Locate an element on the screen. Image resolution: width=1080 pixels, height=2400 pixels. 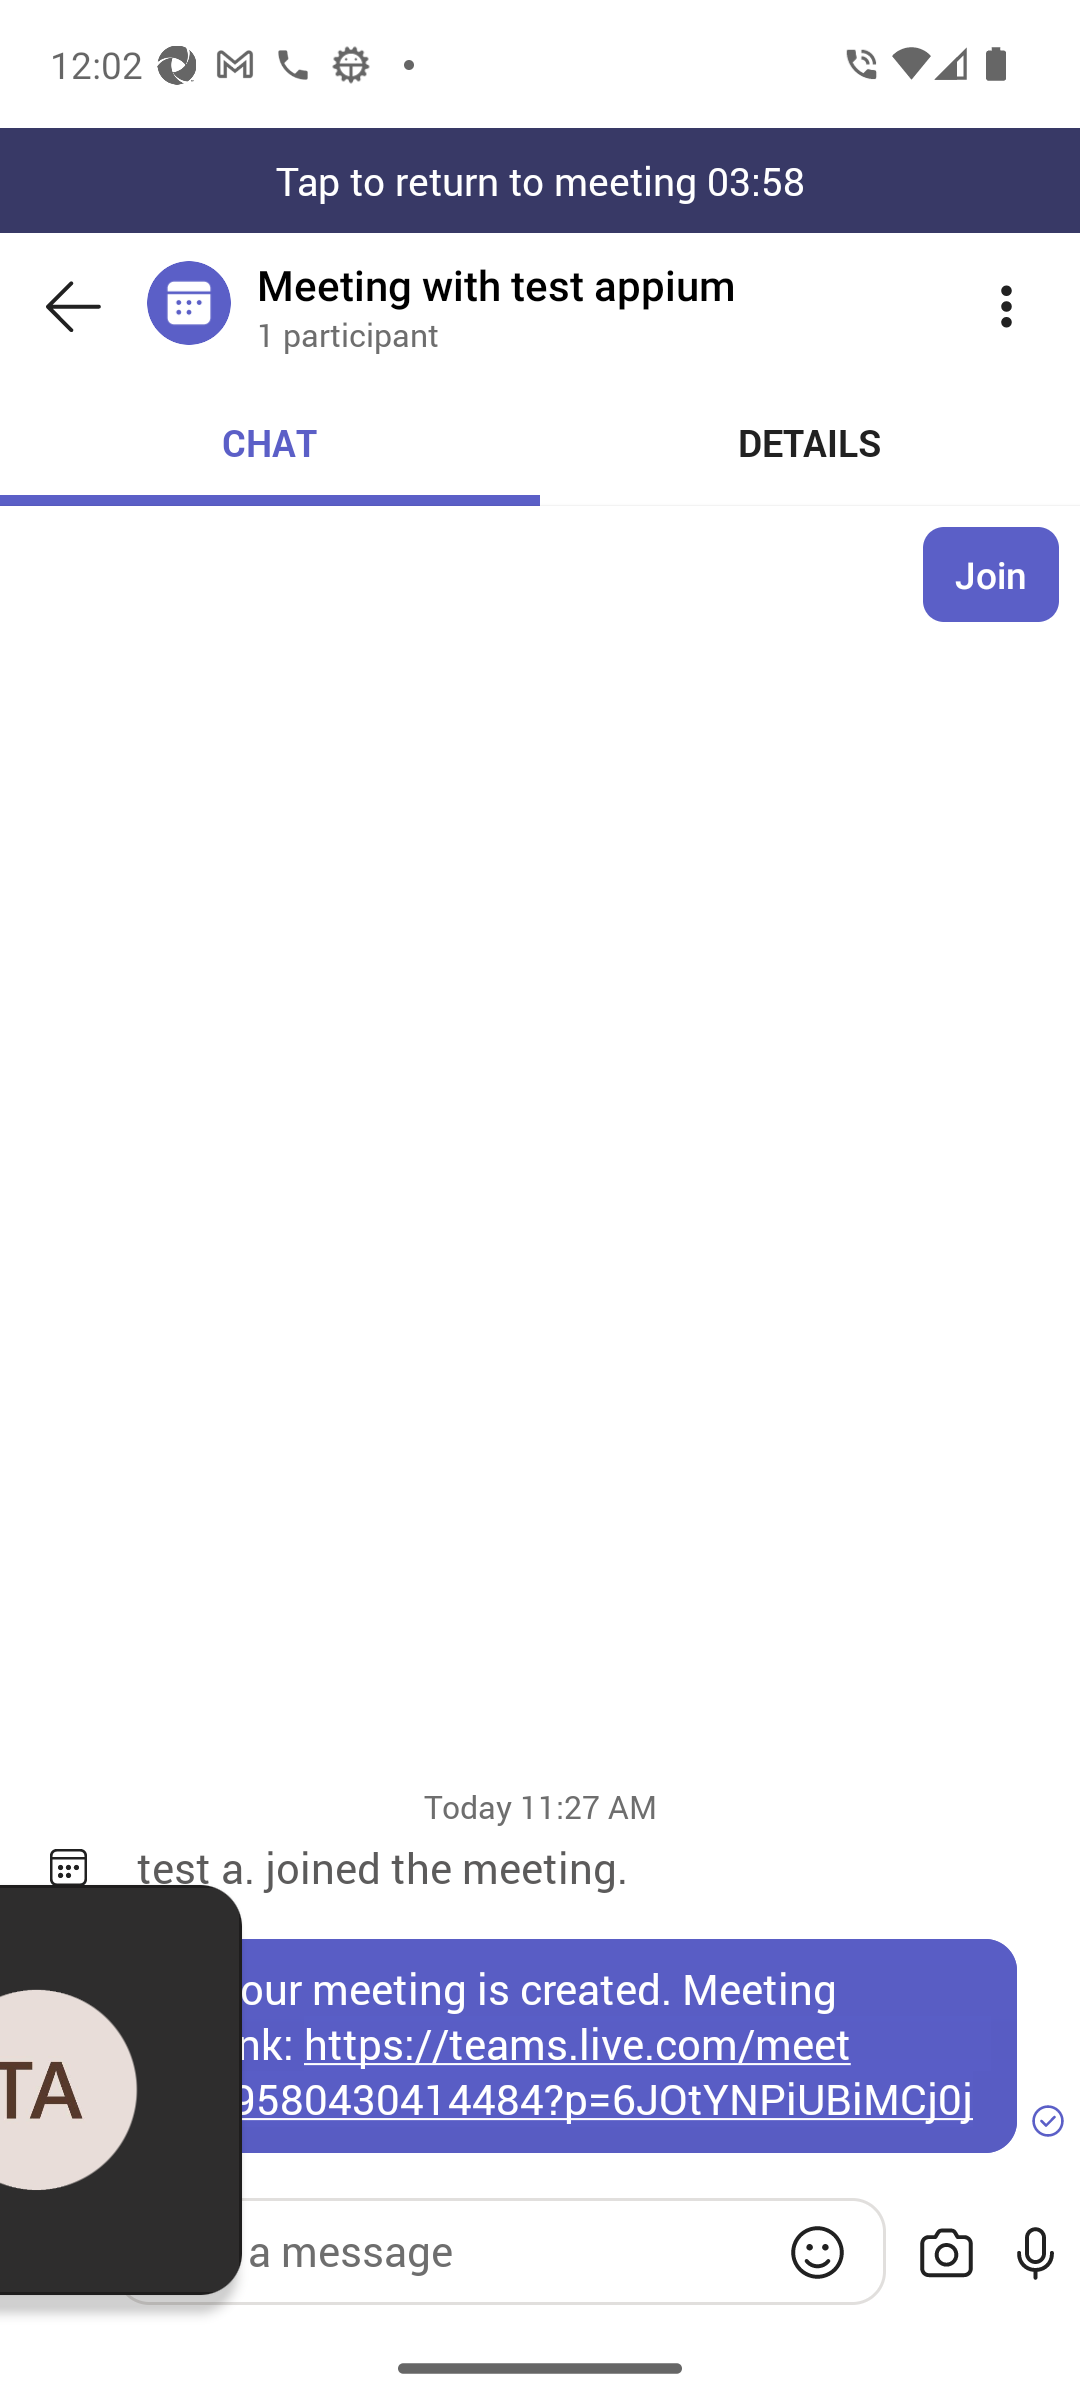
Tap to return to meeting 03:58 is located at coordinates (540, 180).